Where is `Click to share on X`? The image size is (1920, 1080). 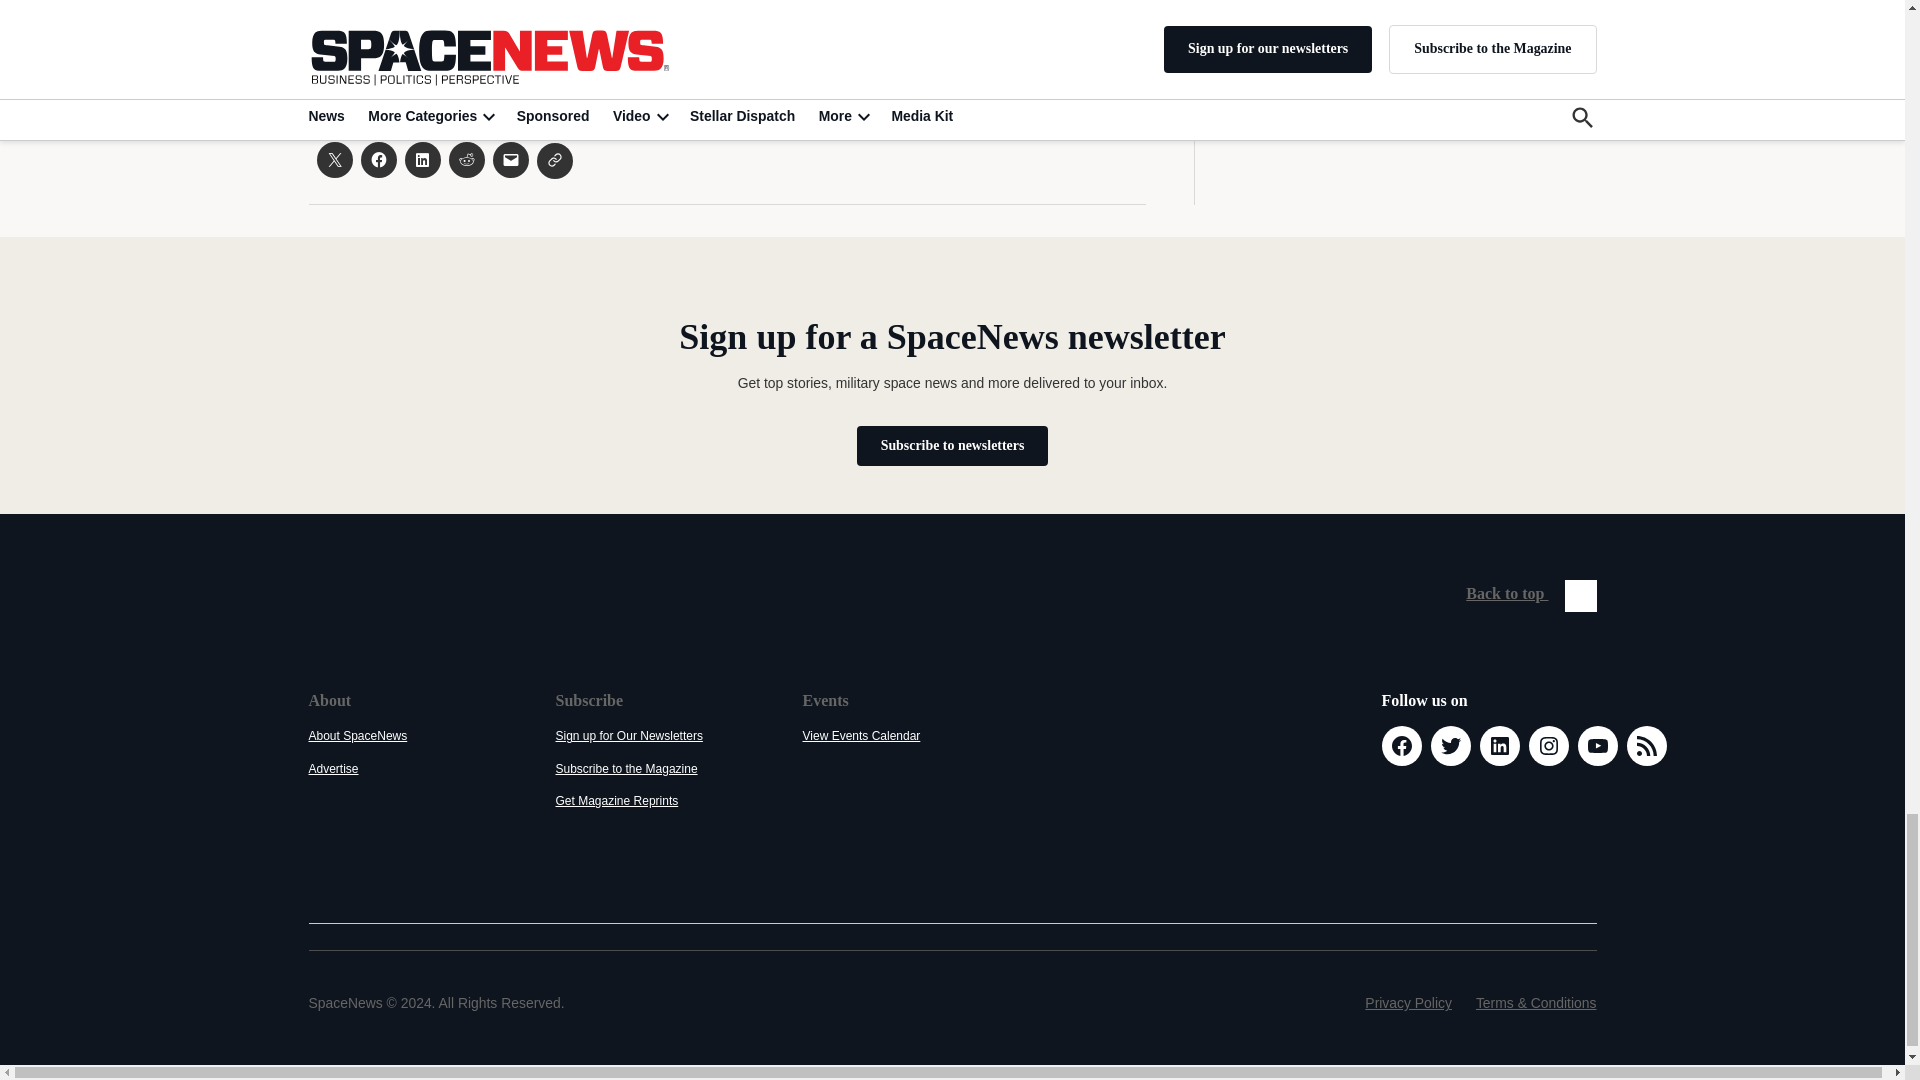 Click to share on X is located at coordinates (334, 160).